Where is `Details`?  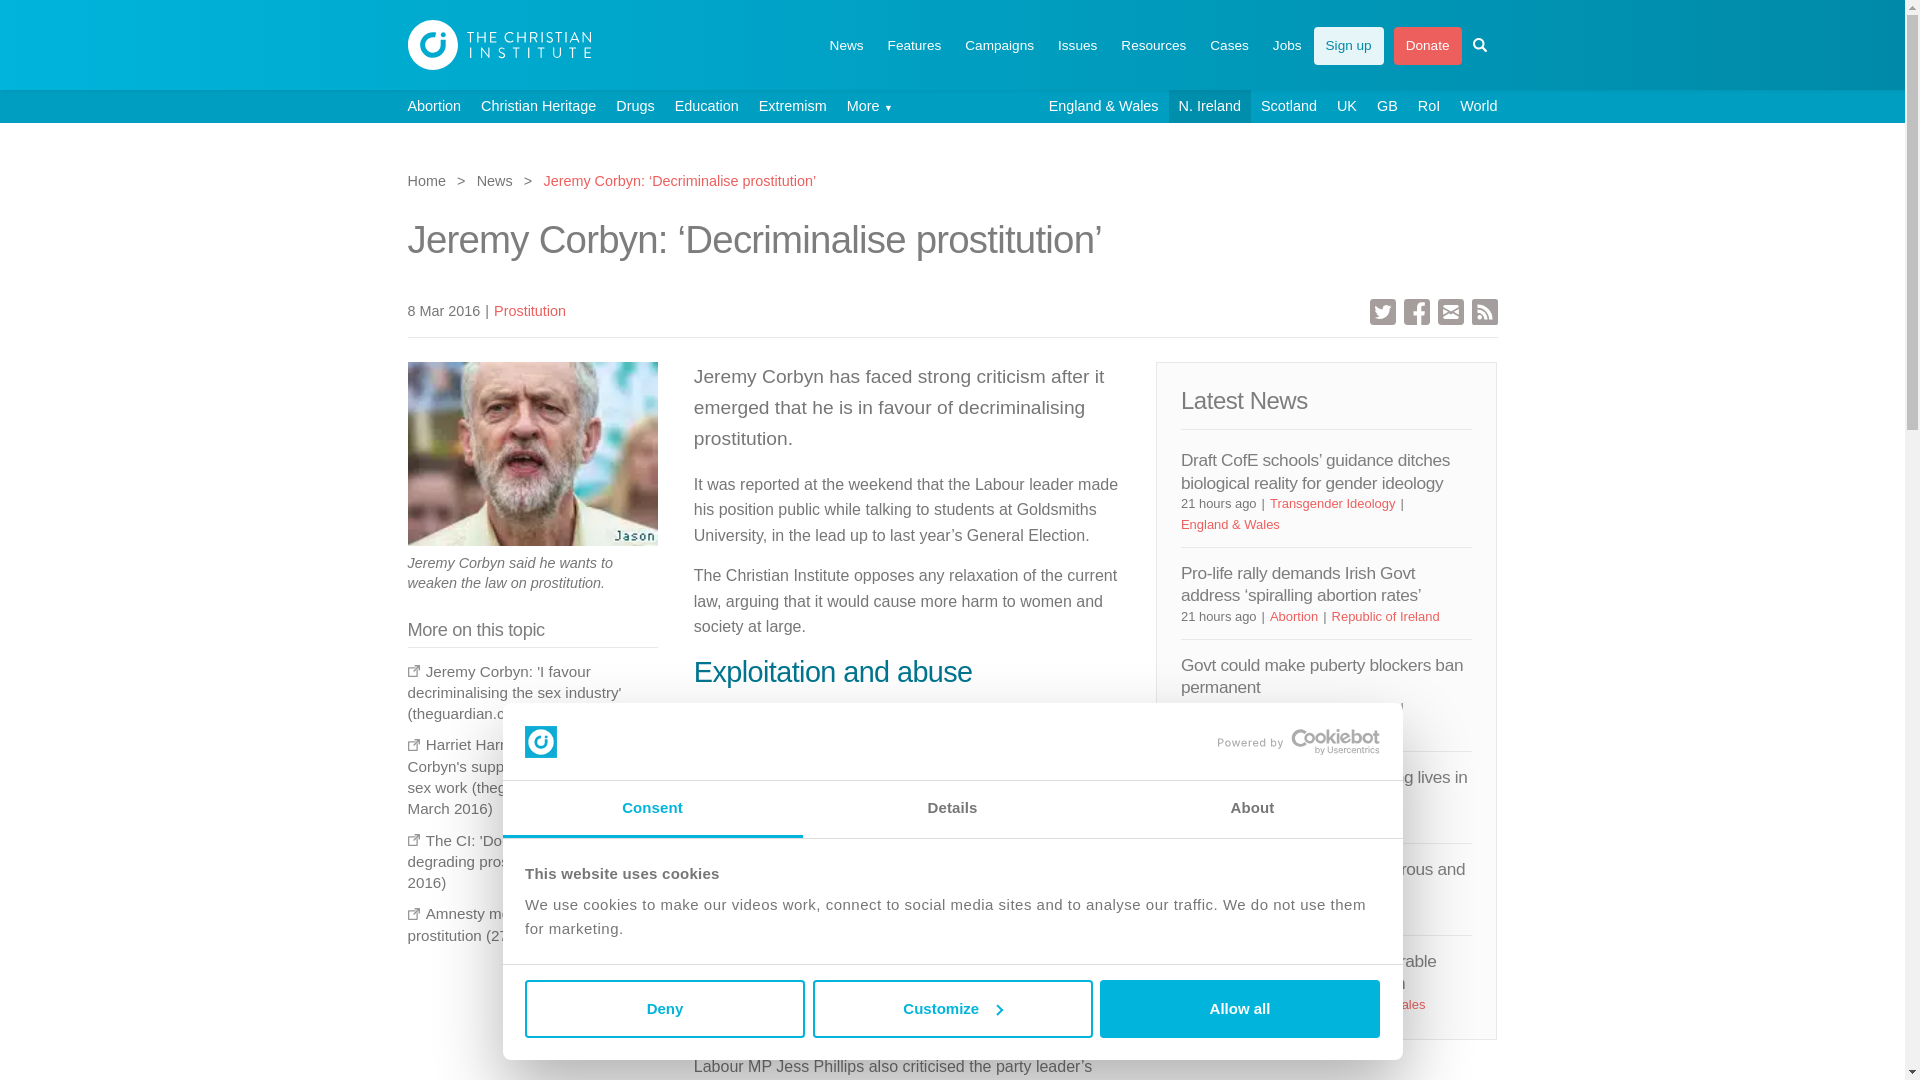 Details is located at coordinates (952, 809).